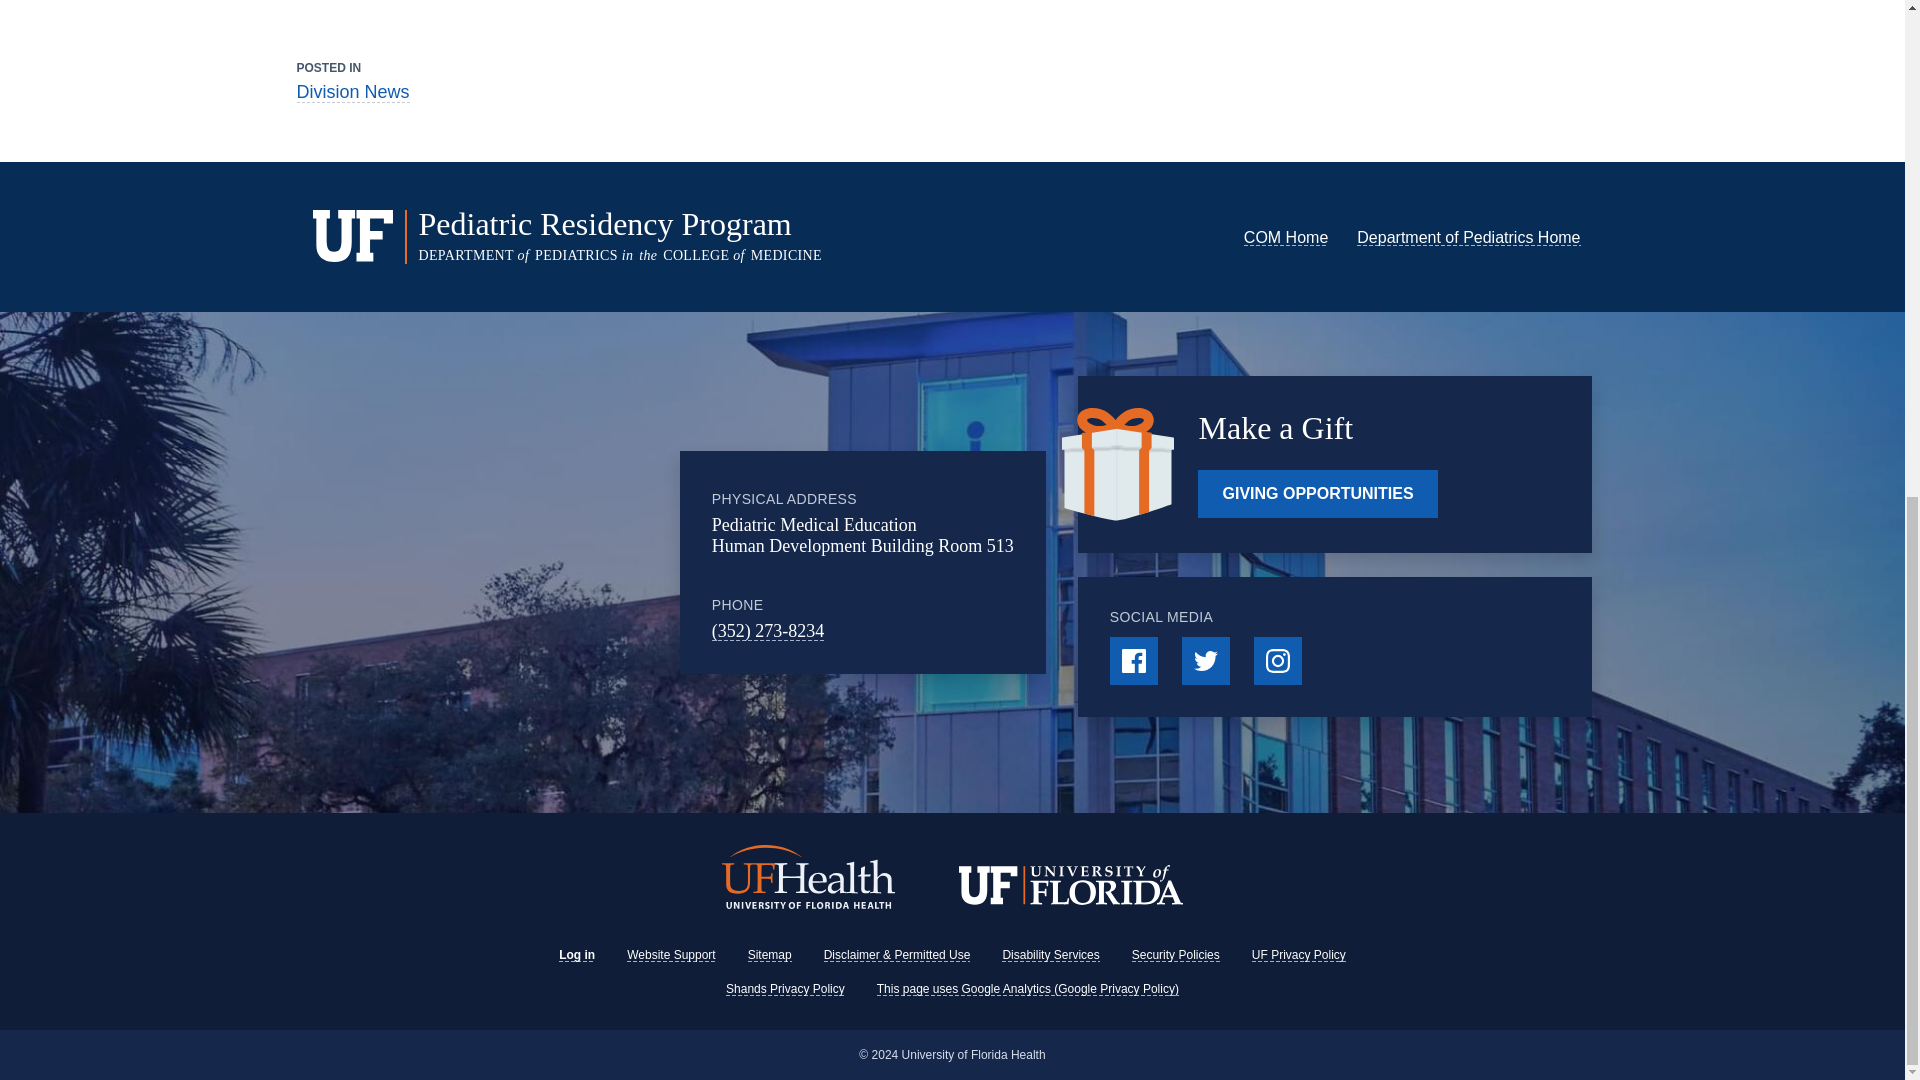 The image size is (1920, 1080). Describe the element at coordinates (558, 562) in the screenshot. I see `Google Maps Embed` at that location.